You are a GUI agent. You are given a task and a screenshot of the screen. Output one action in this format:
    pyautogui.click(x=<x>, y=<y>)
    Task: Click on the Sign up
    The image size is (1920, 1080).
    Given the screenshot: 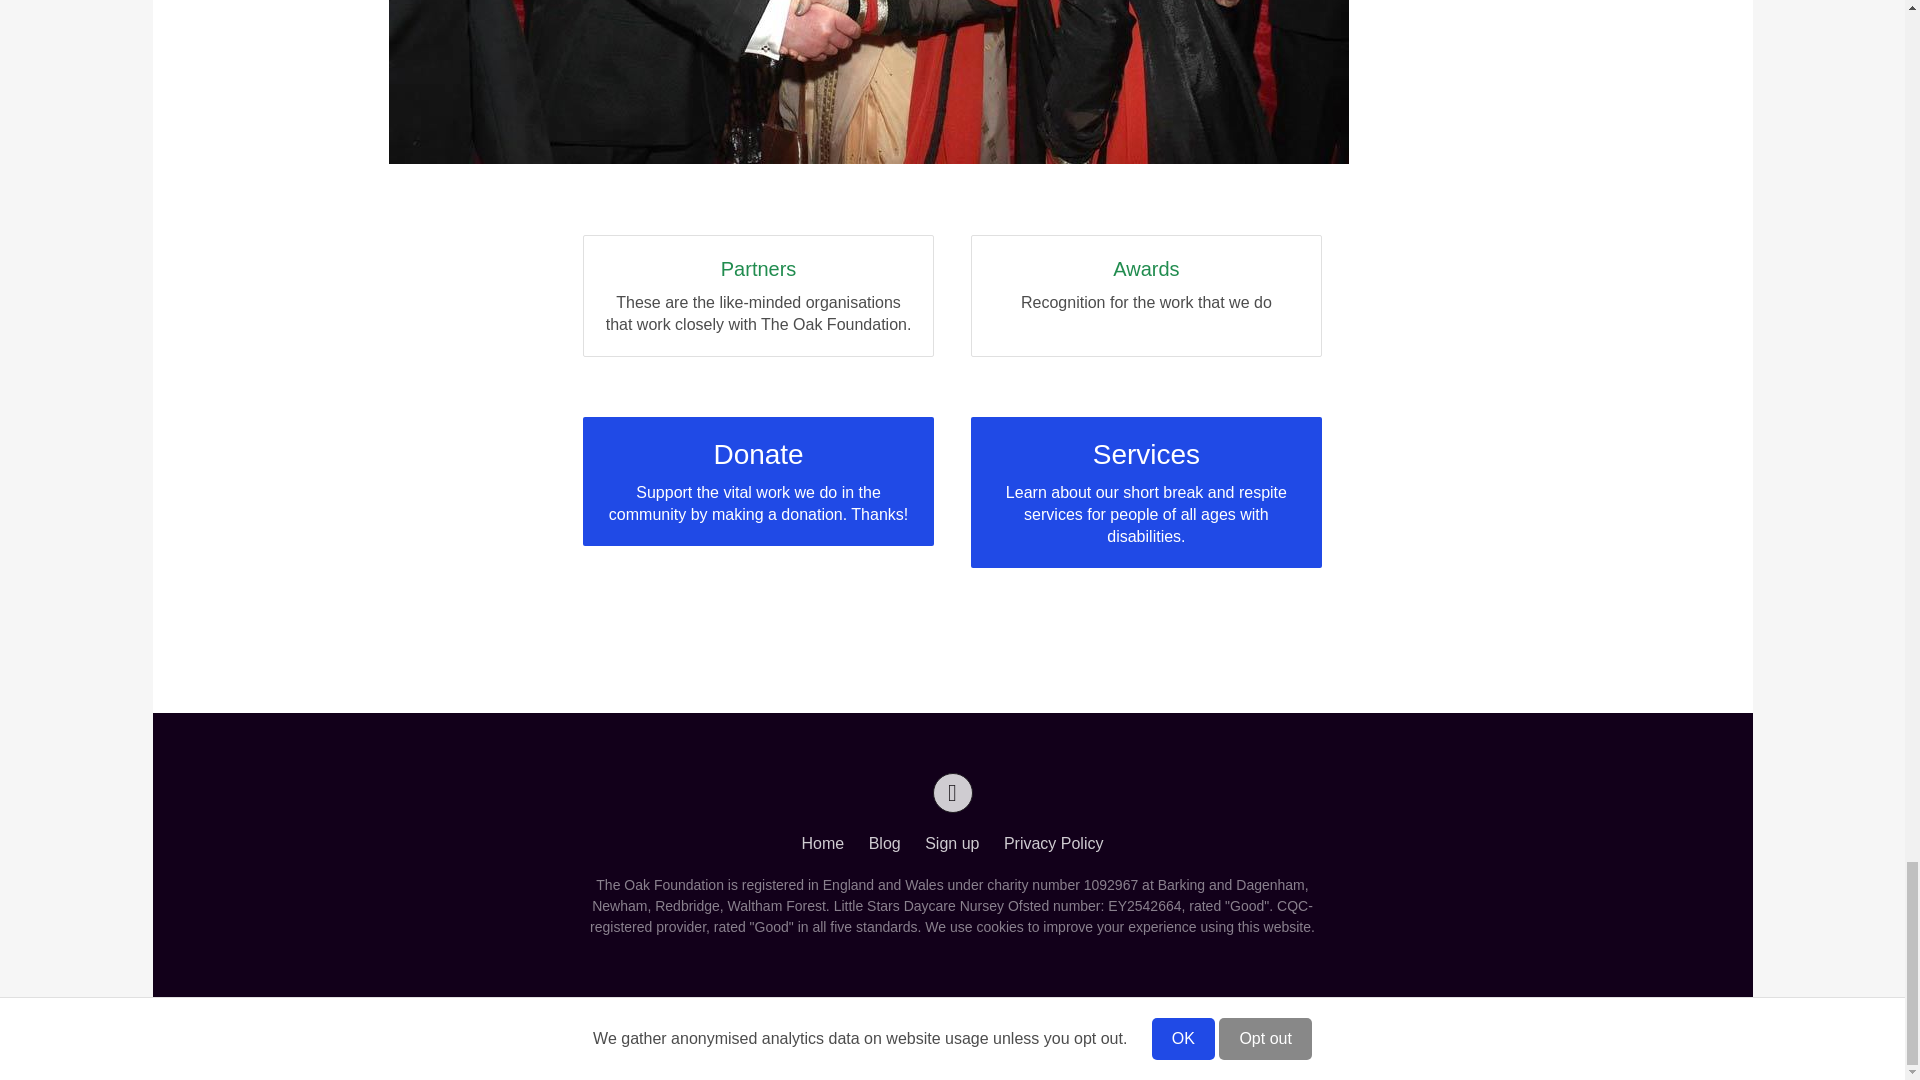 What is the action you would take?
    pyautogui.click(x=1054, y=844)
    